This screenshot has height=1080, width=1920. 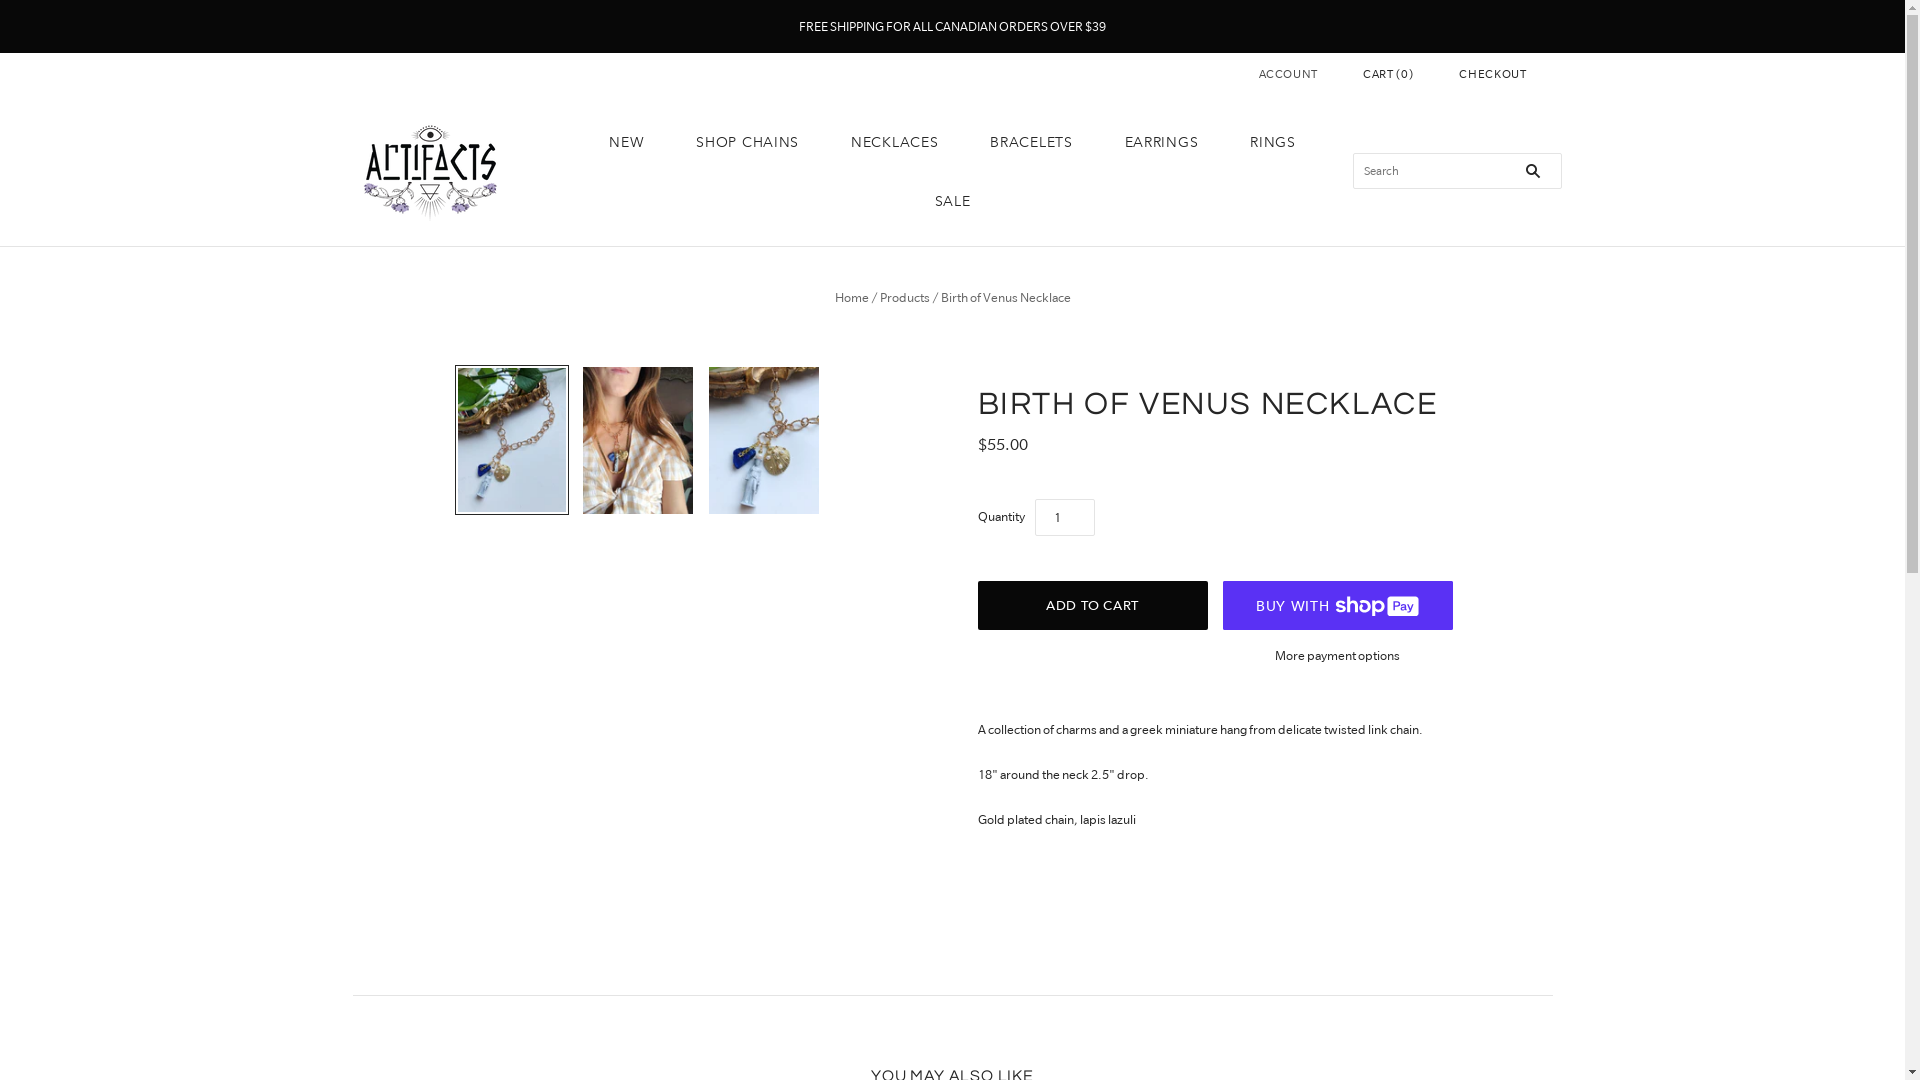 What do you see at coordinates (1388, 74) in the screenshot?
I see `CART (0)` at bounding box center [1388, 74].